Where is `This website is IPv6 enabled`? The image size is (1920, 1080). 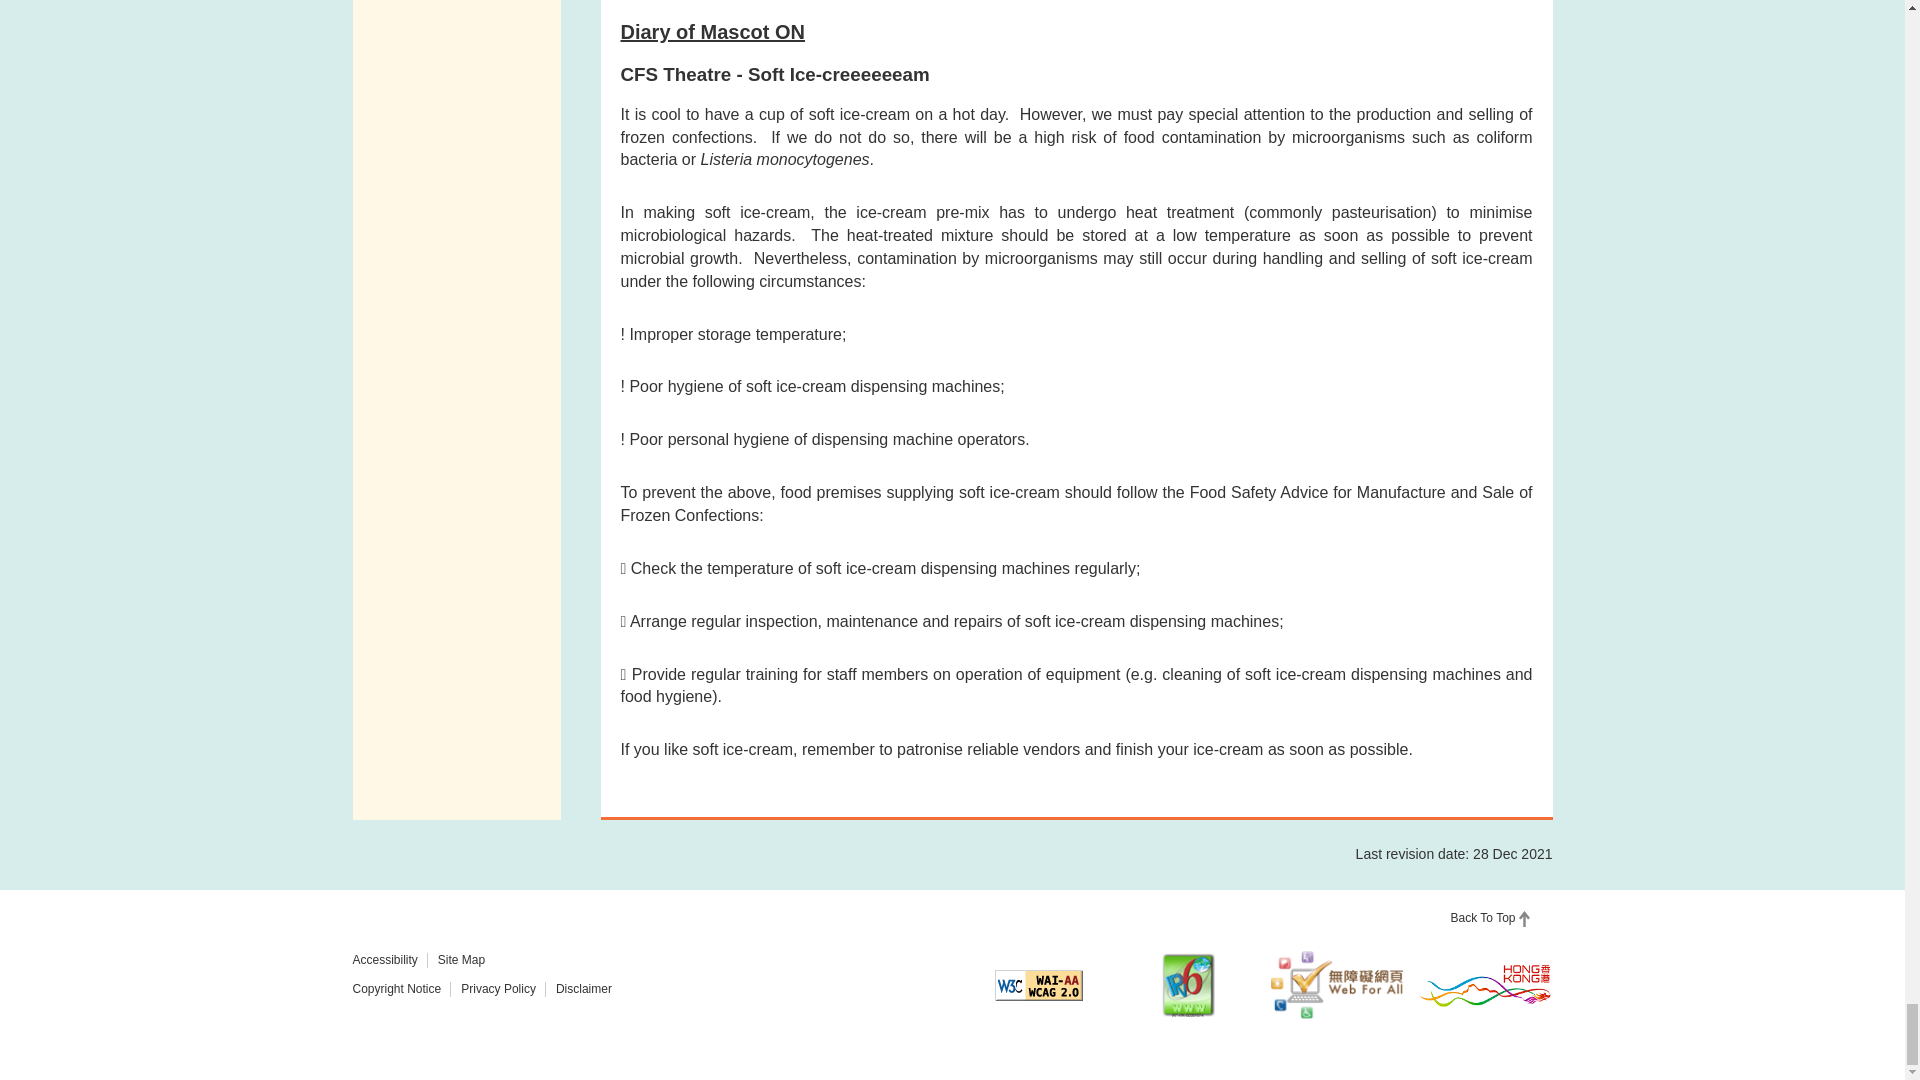
This website is IPv6 enabled is located at coordinates (1188, 985).